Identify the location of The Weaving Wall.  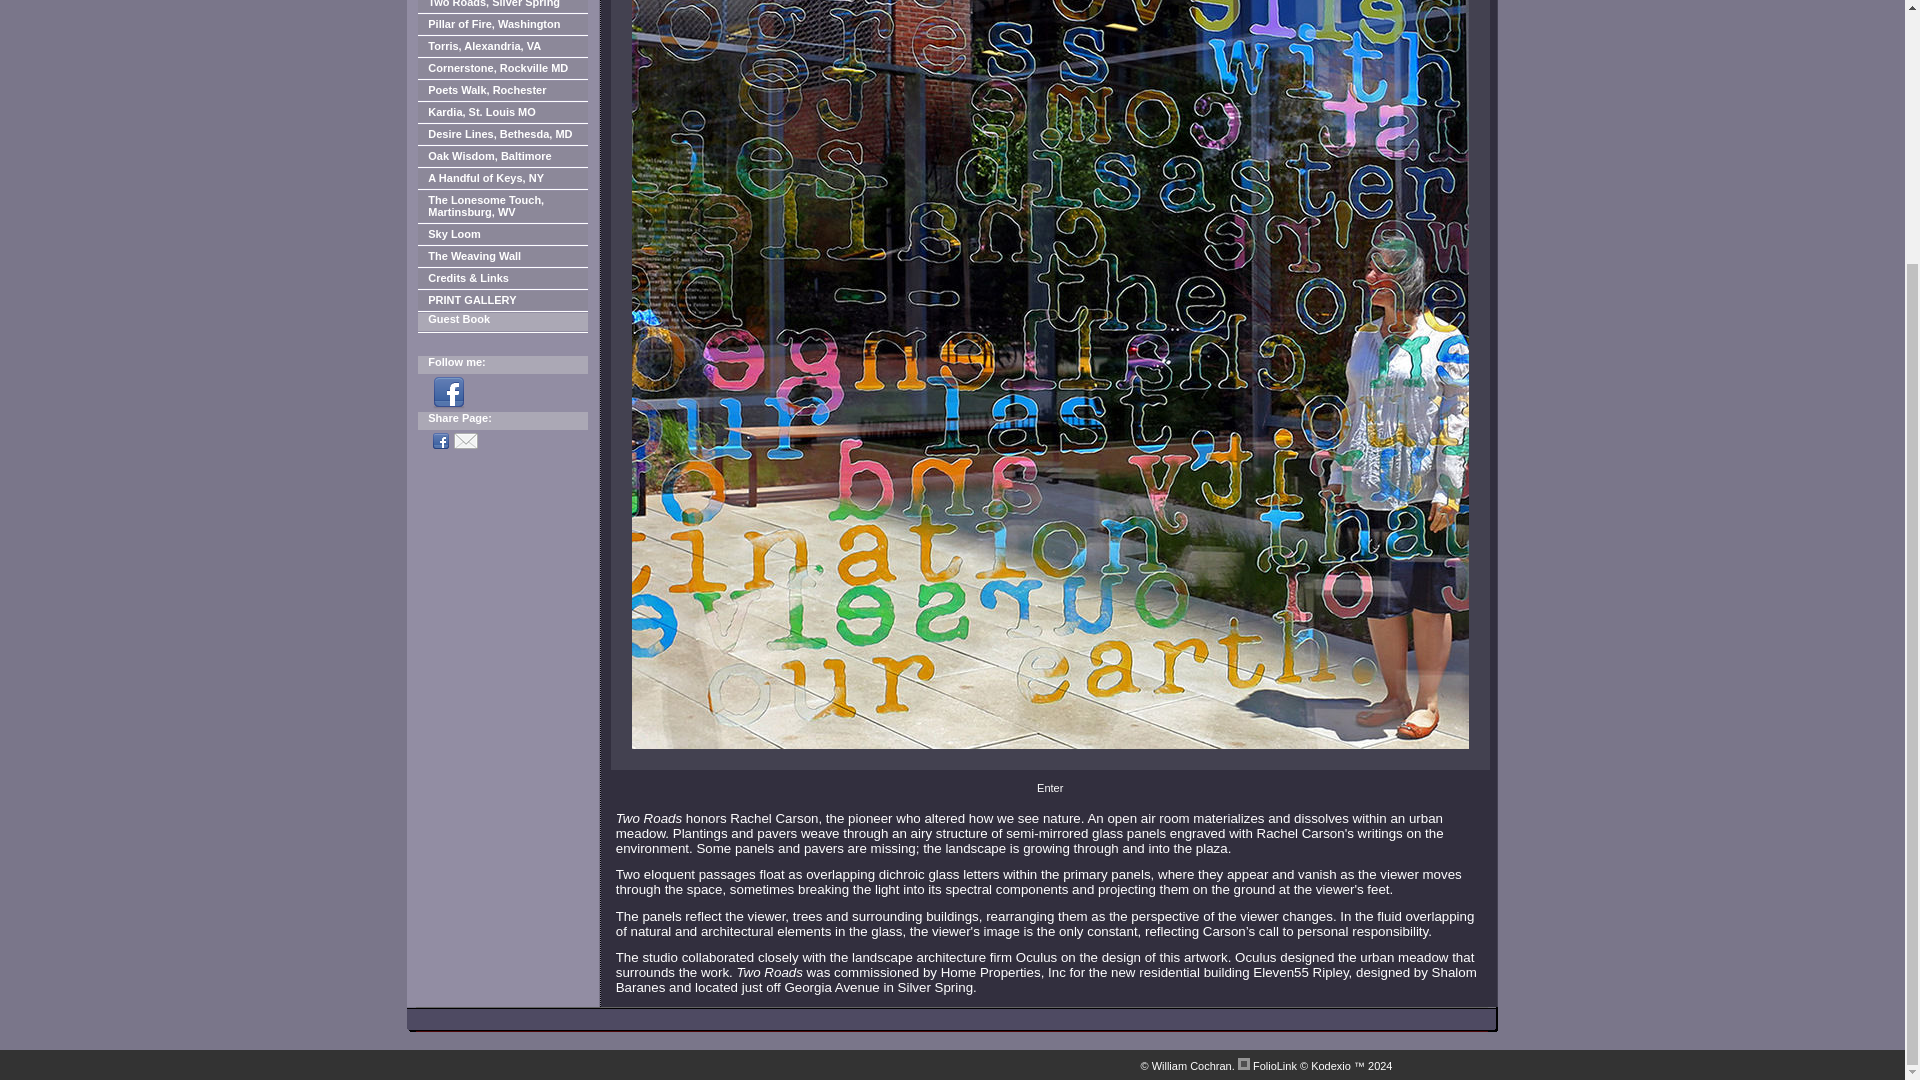
(502, 256).